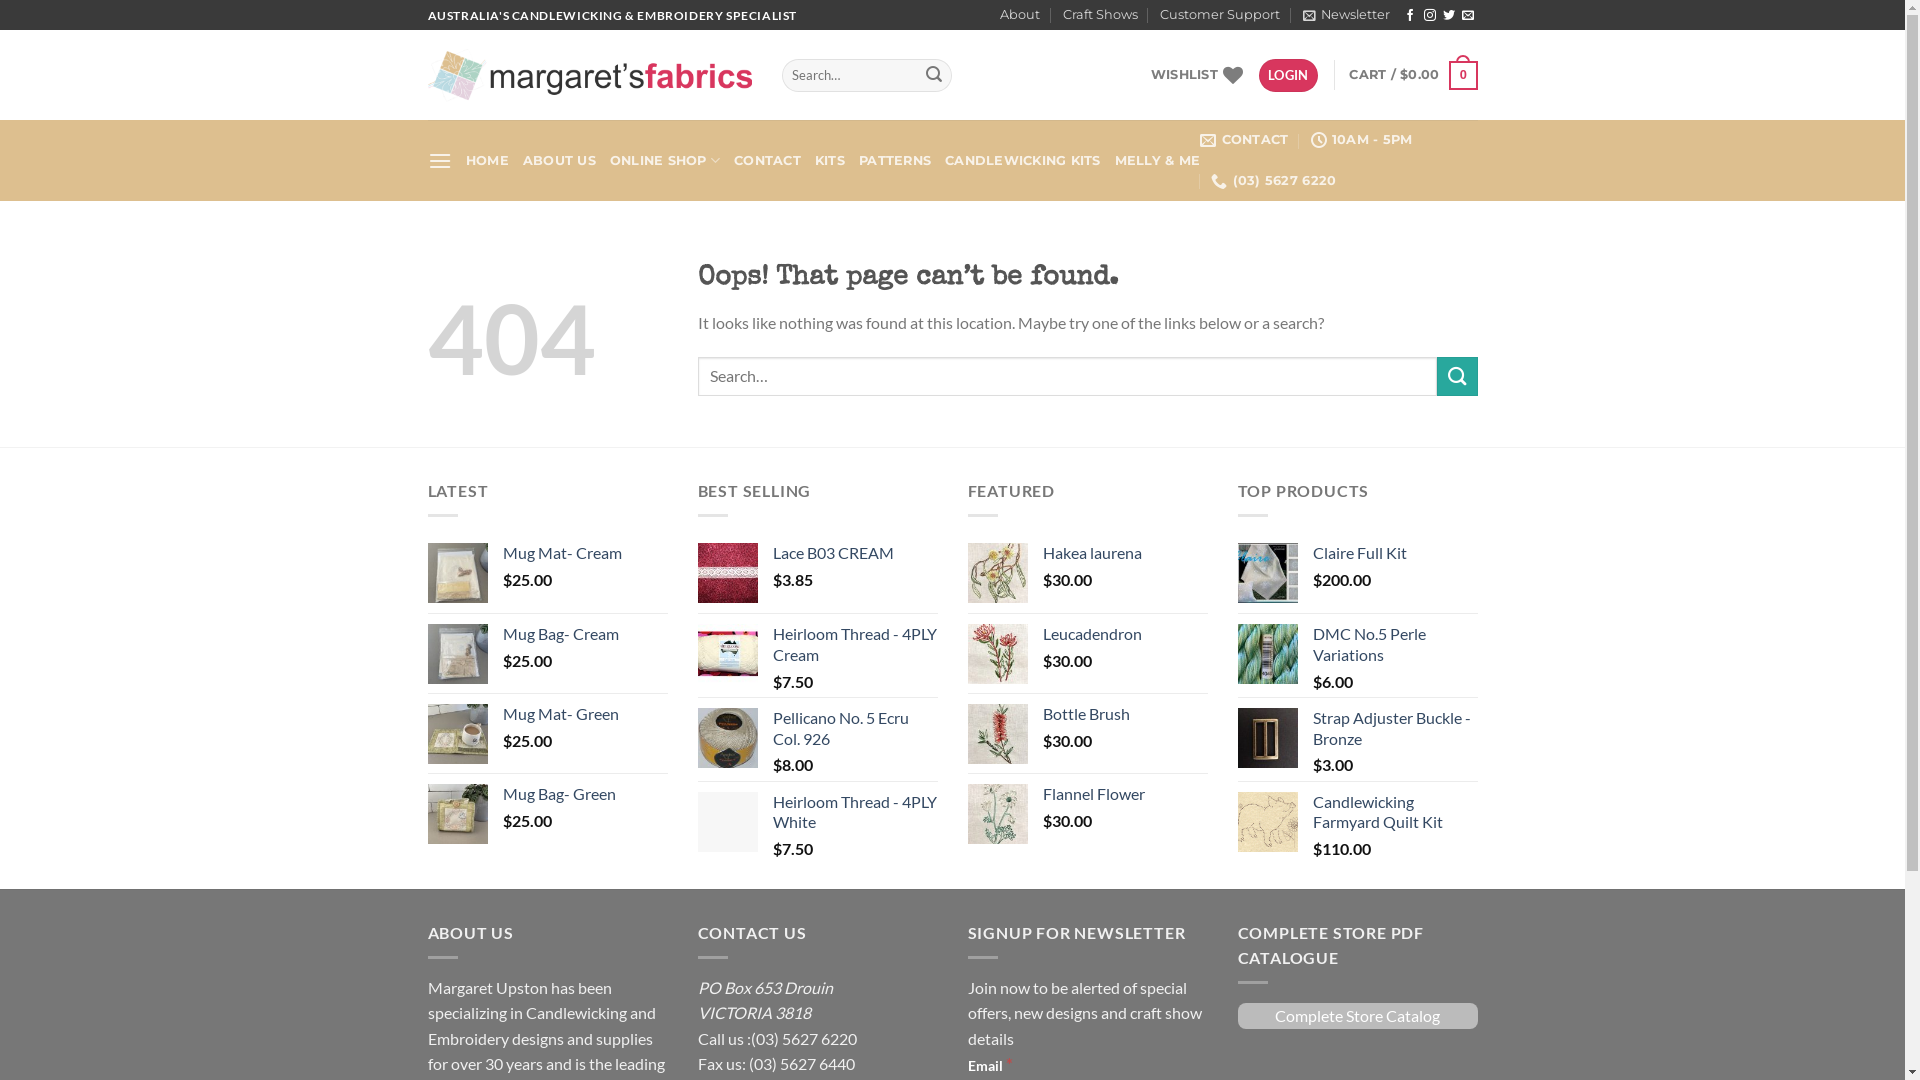 Image resolution: width=1920 pixels, height=1080 pixels. Describe the element at coordinates (1413, 76) in the screenshot. I see `CART / $0.00
0` at that location.